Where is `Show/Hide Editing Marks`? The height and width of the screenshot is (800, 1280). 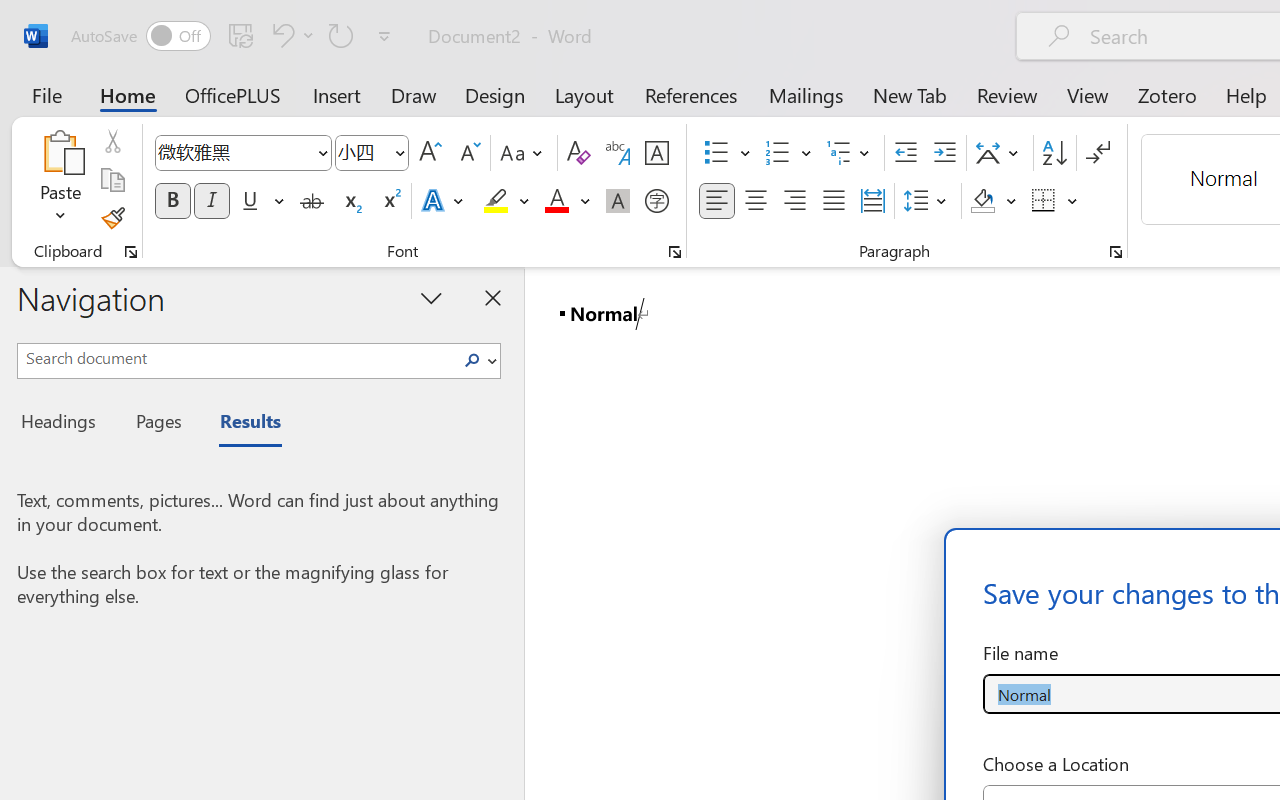 Show/Hide Editing Marks is located at coordinates (1098, 153).